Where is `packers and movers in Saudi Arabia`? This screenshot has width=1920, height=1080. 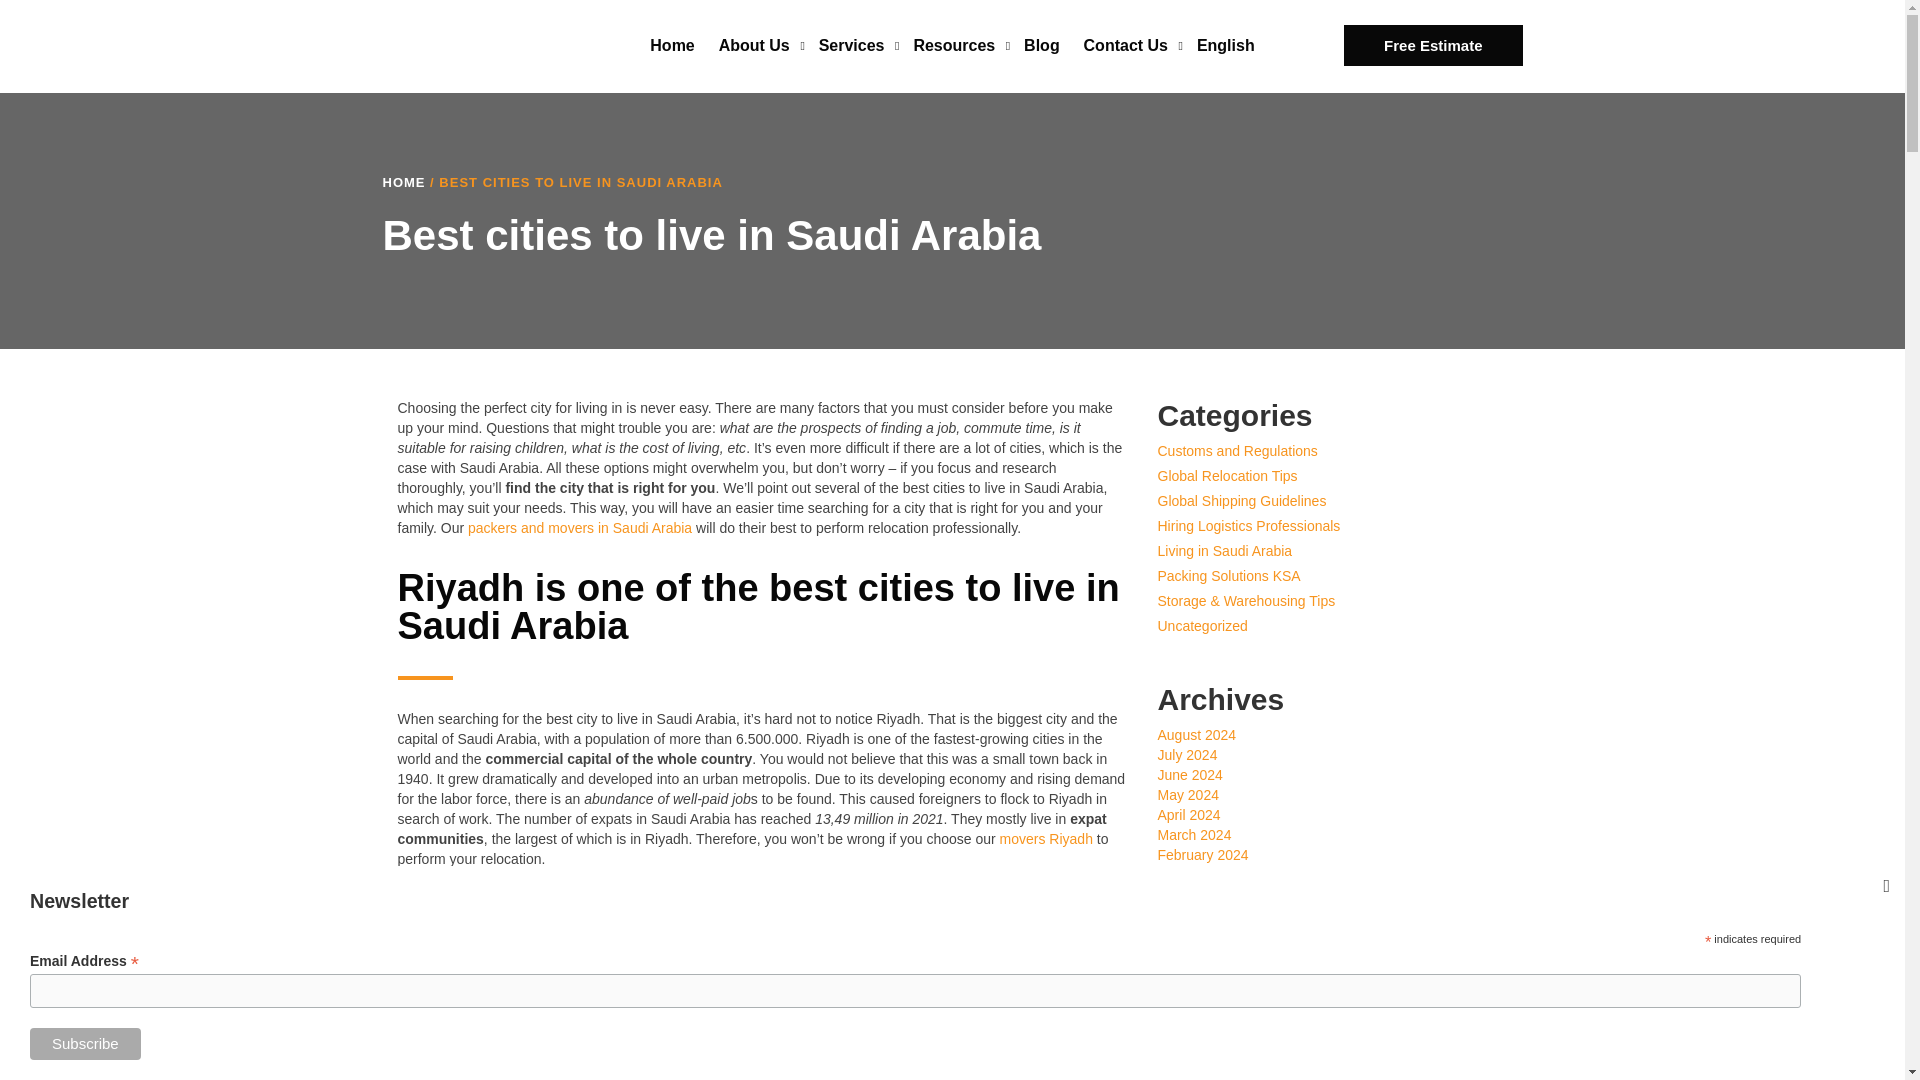 packers and movers in Saudi Arabia is located at coordinates (580, 527).